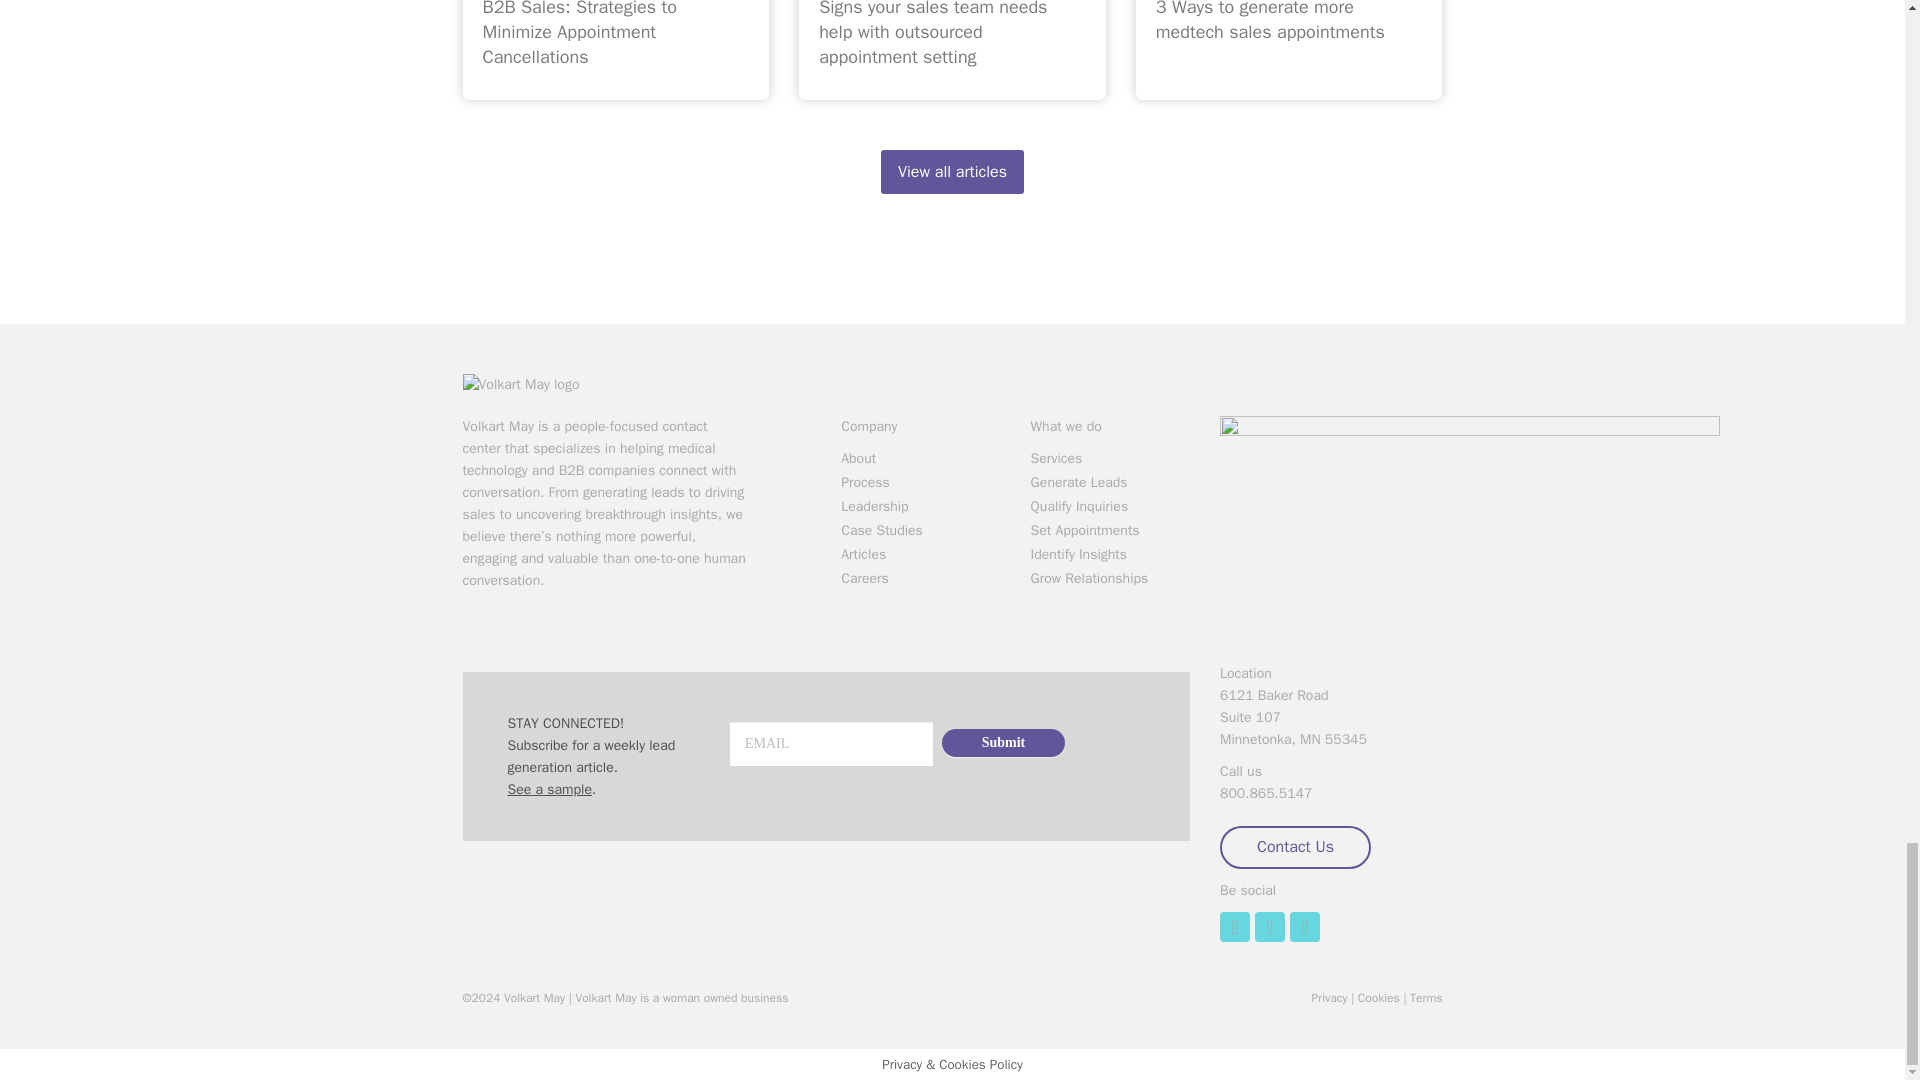 The width and height of the screenshot is (1920, 1080). What do you see at coordinates (1110, 554) in the screenshot?
I see `Identify Insights` at bounding box center [1110, 554].